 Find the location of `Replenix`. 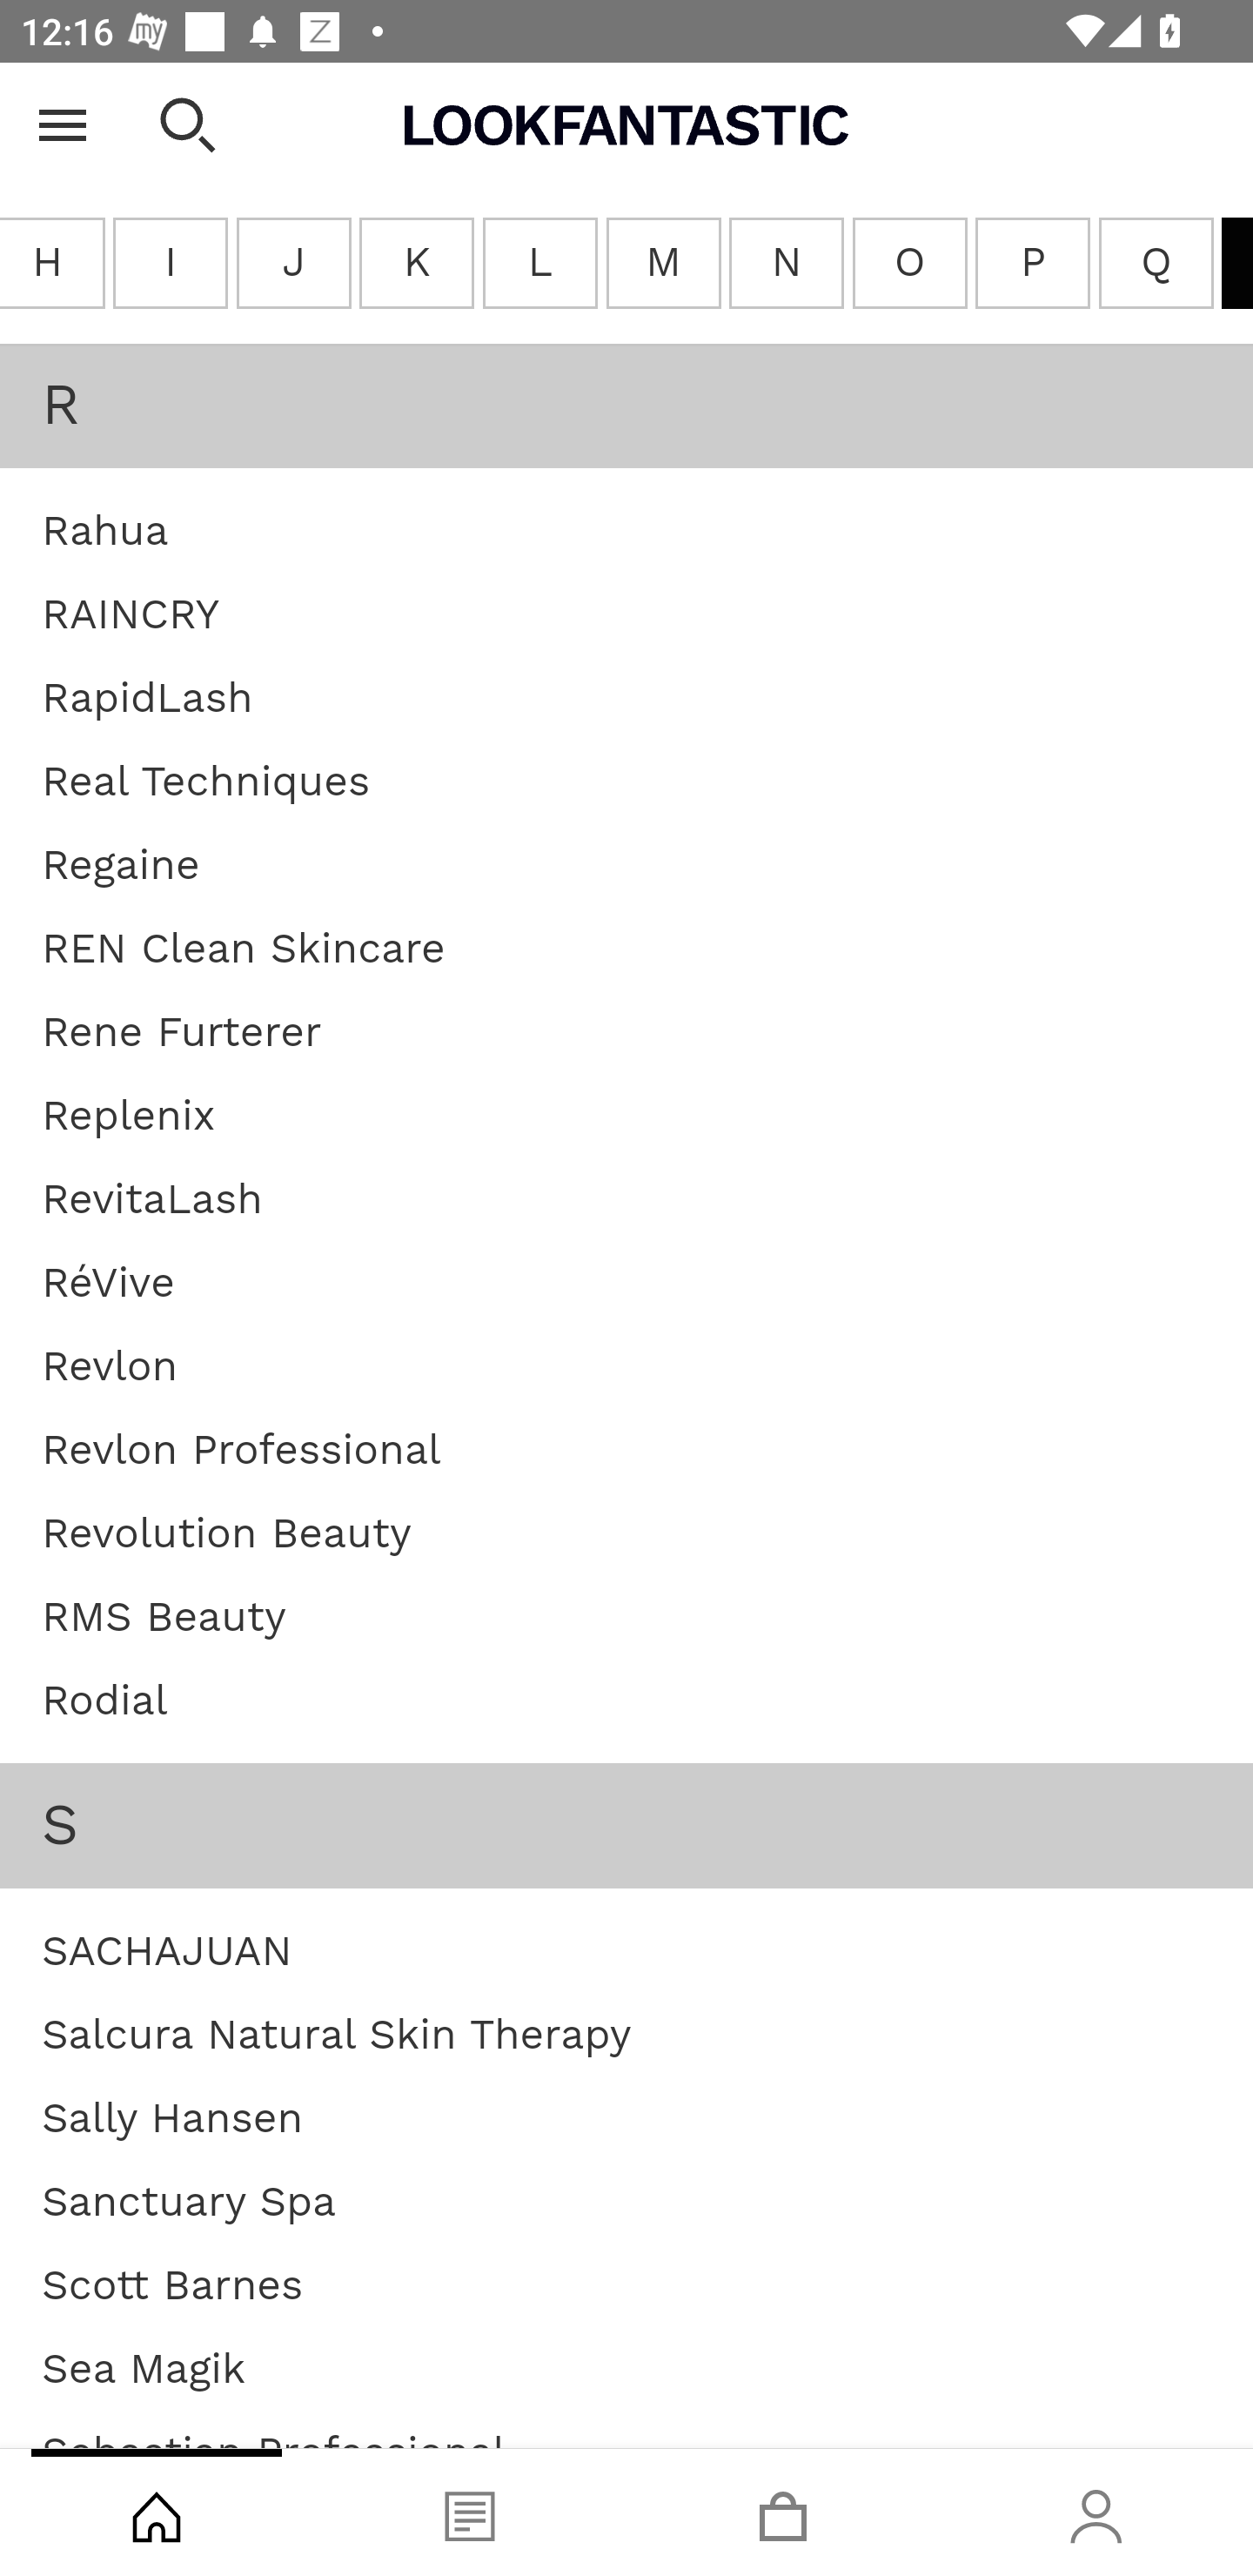

Replenix is located at coordinates (129, 1117).